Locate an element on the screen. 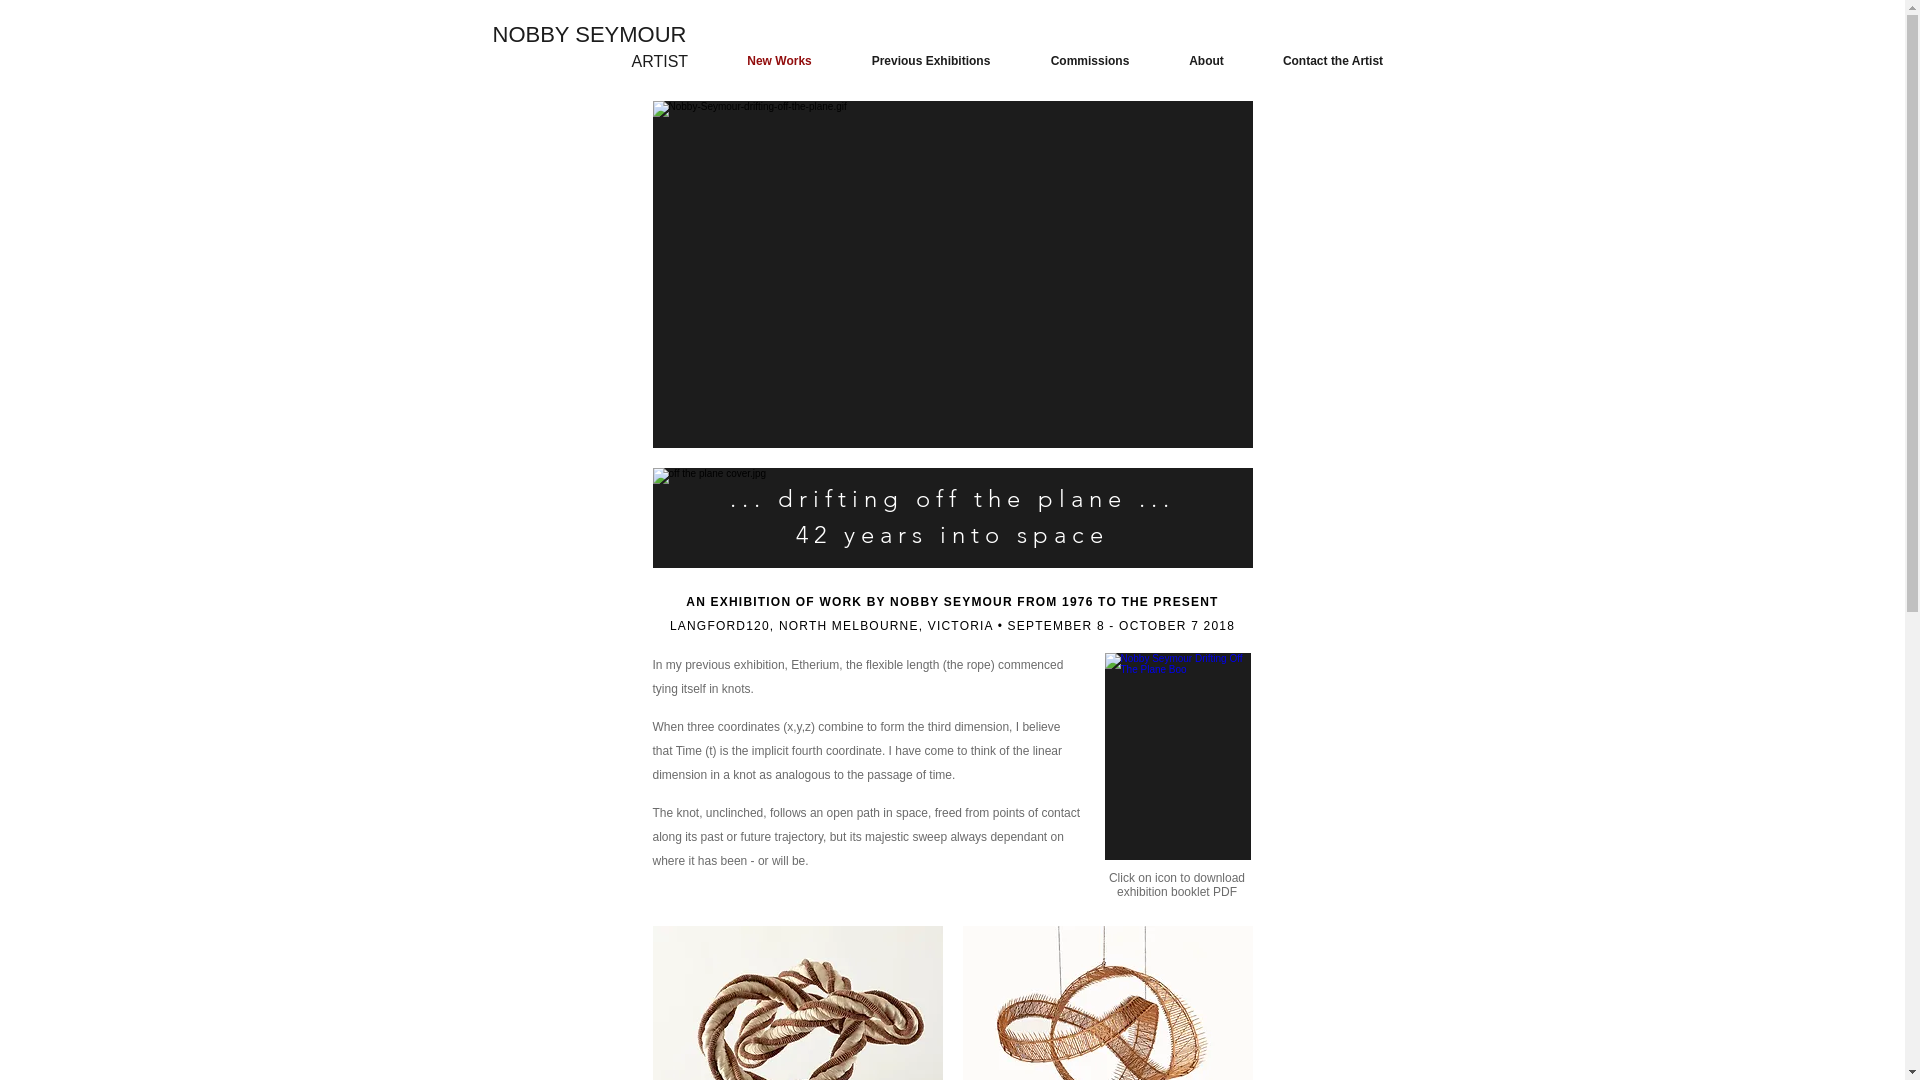  Contact the Artist is located at coordinates (1334, 61).